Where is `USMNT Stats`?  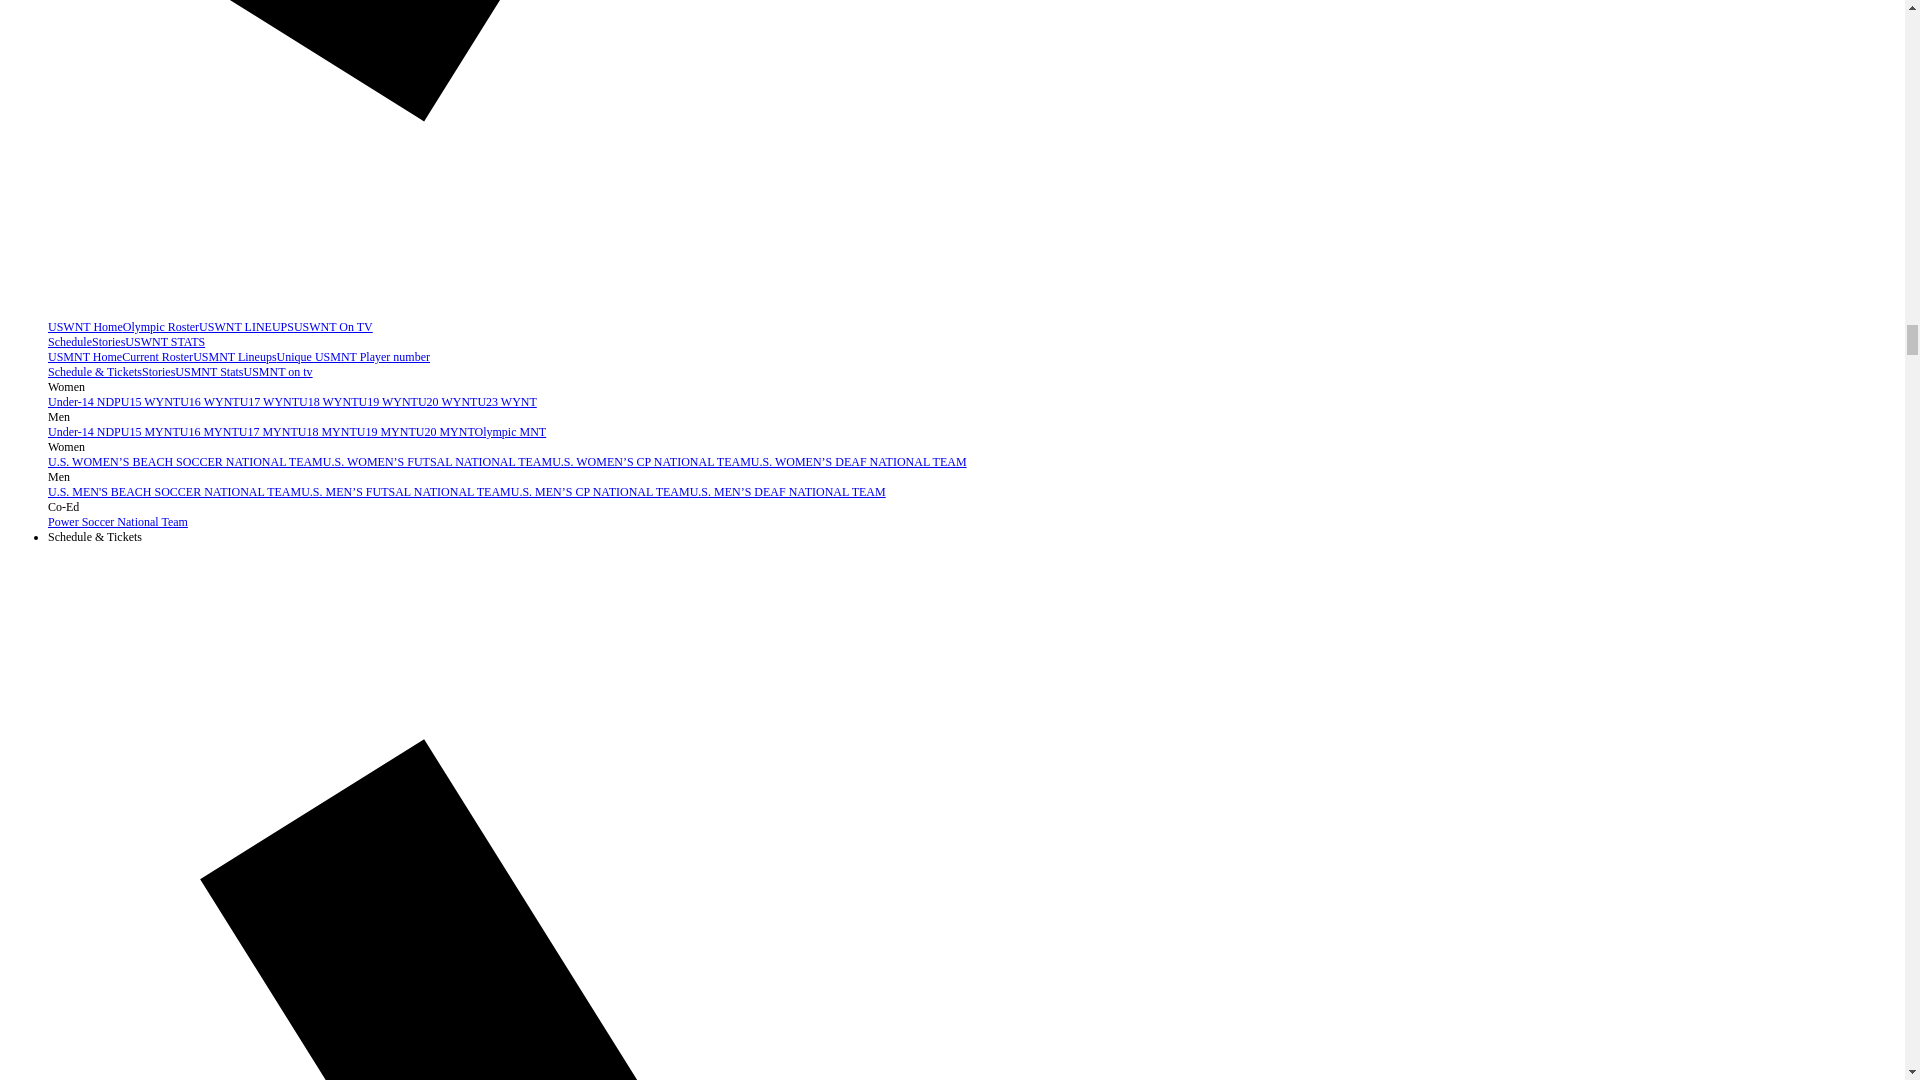 USMNT Stats is located at coordinates (208, 372).